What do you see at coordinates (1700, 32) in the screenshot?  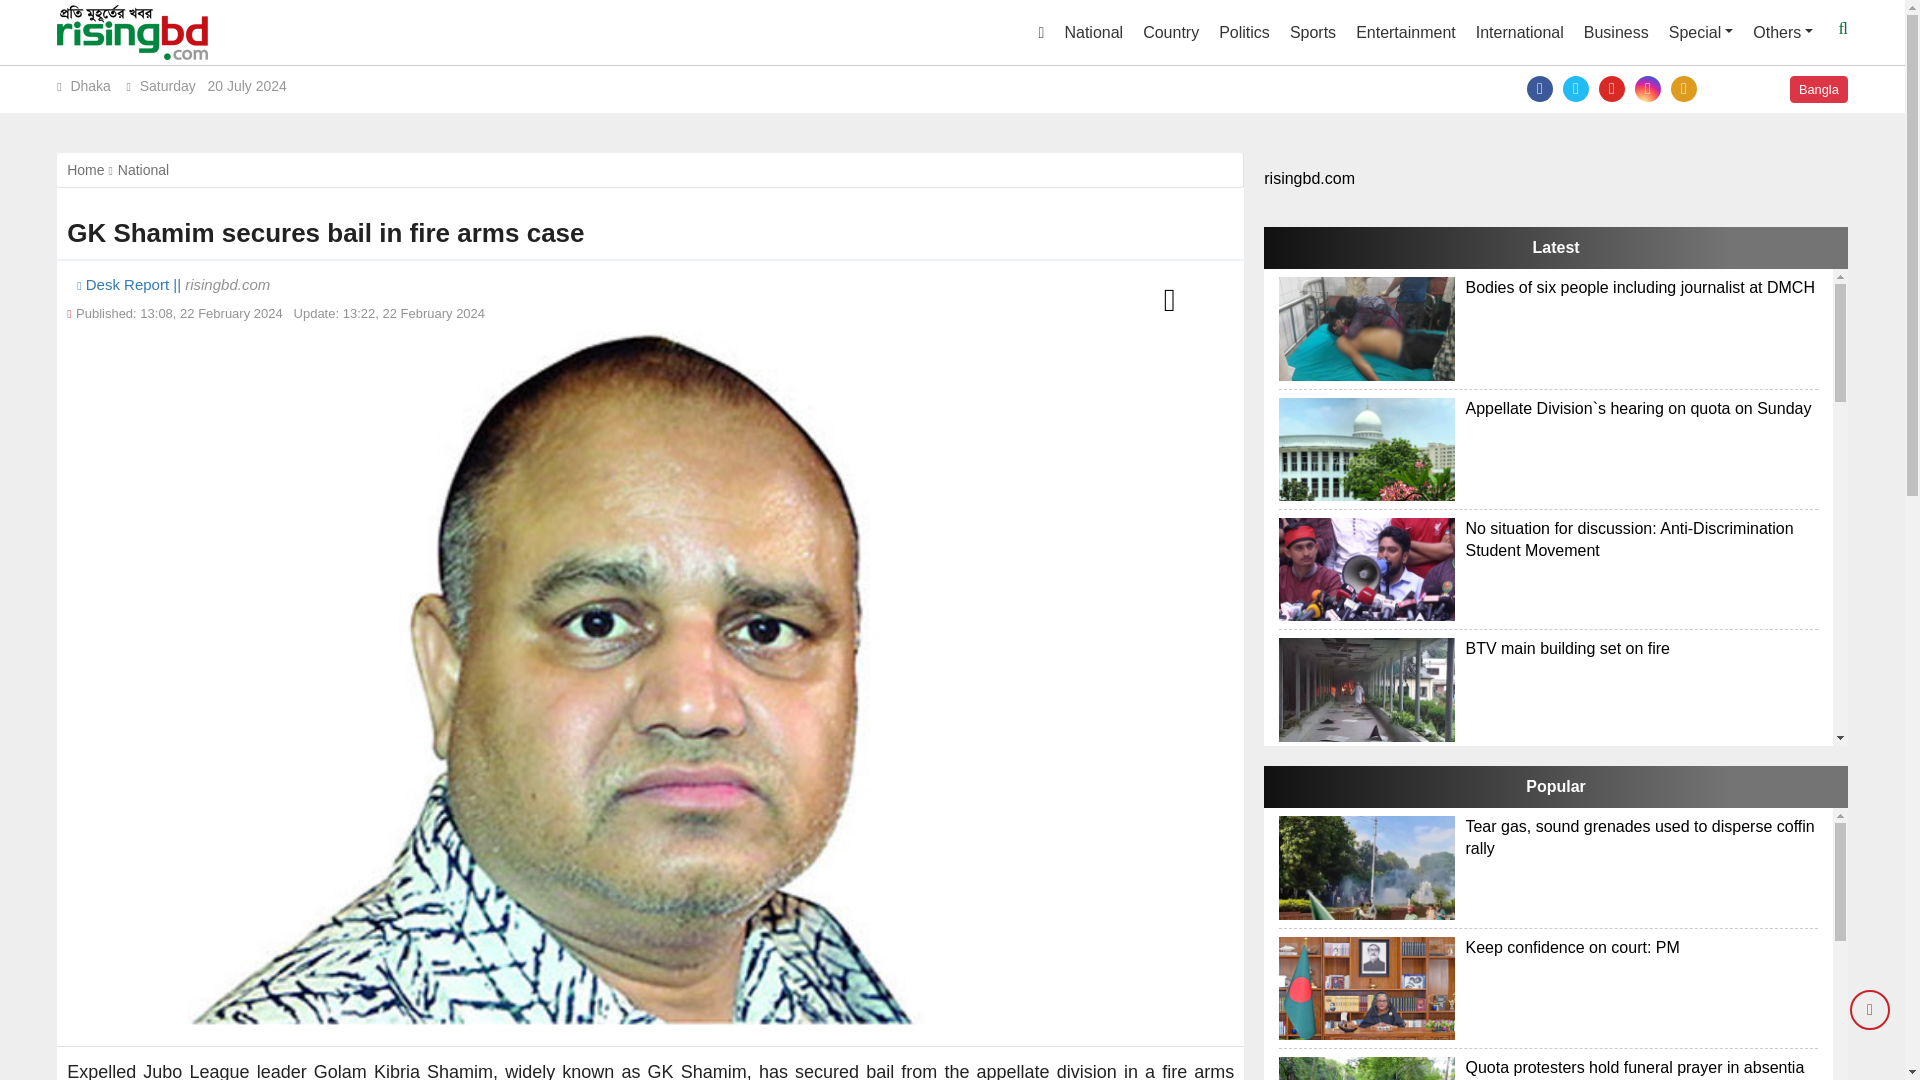 I see `Special` at bounding box center [1700, 32].